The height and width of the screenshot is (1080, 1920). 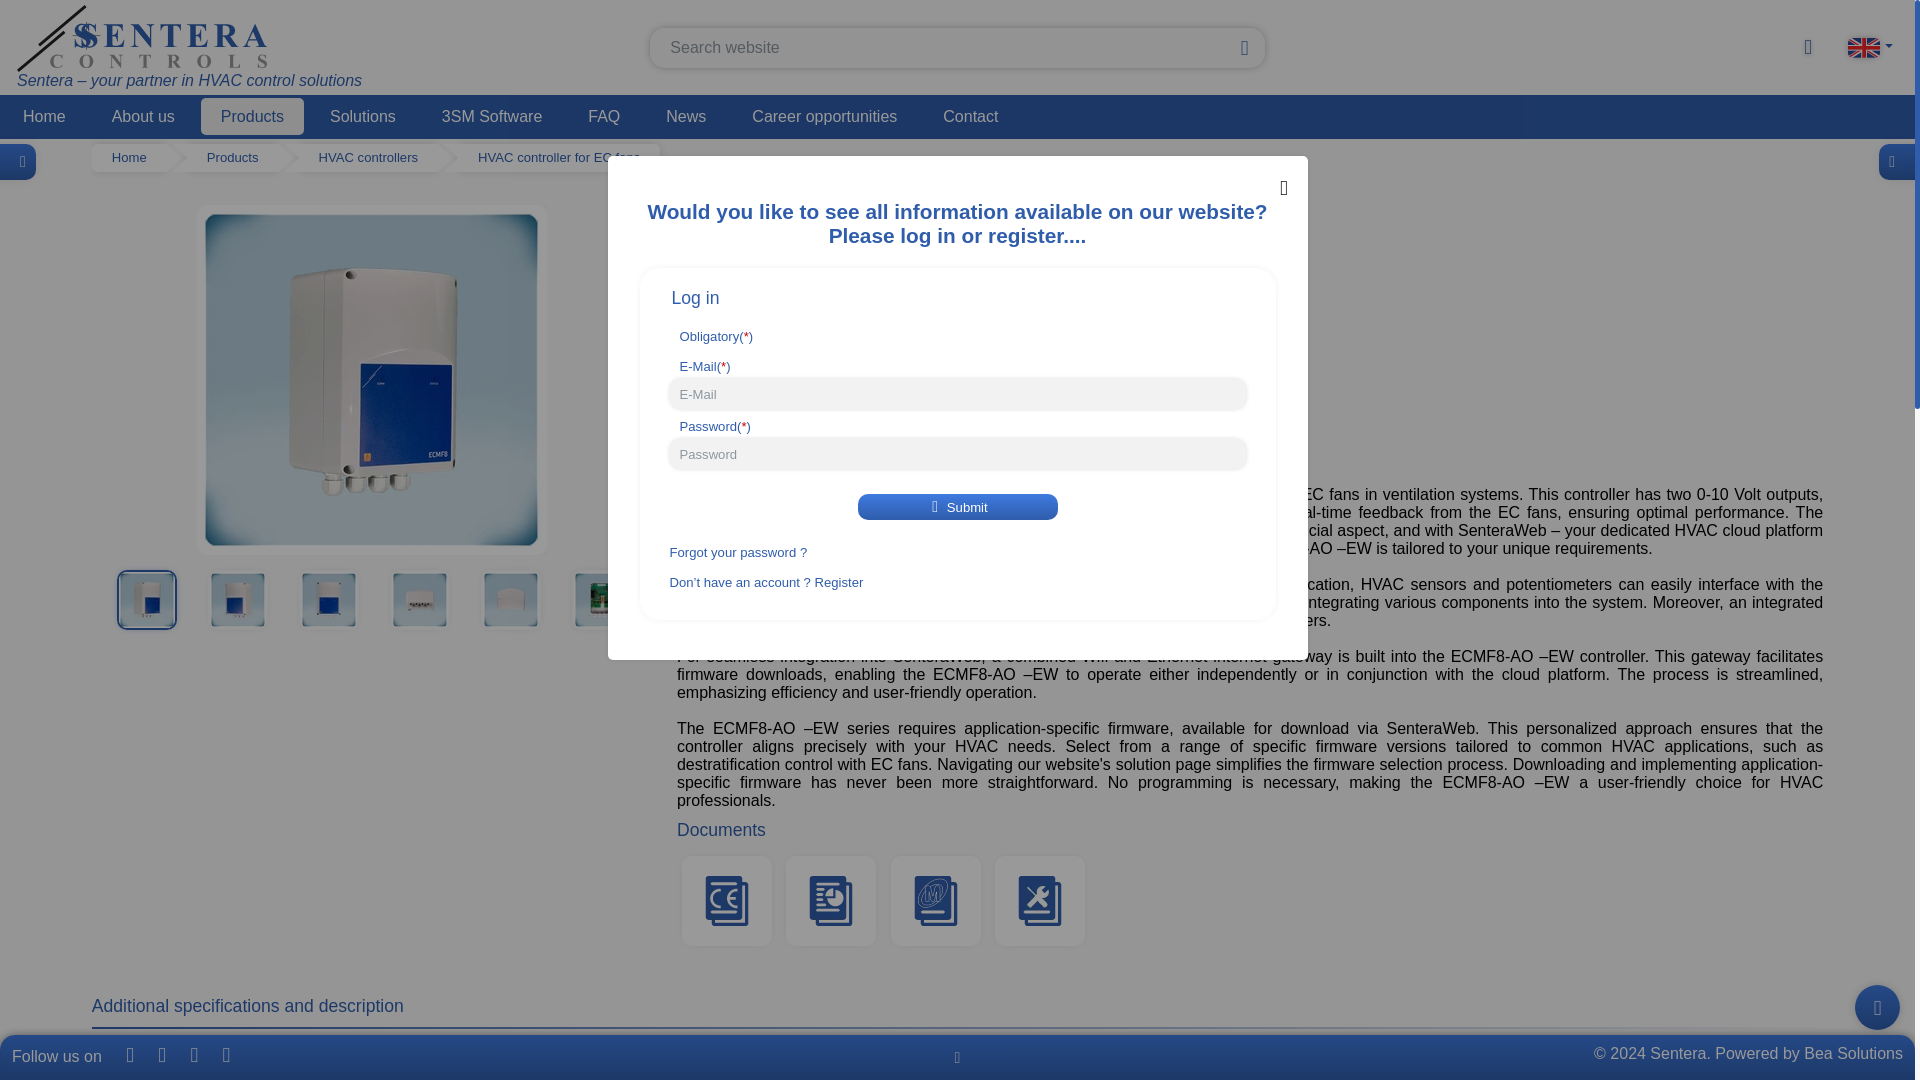 I want to click on About us, so click(x=144, y=116).